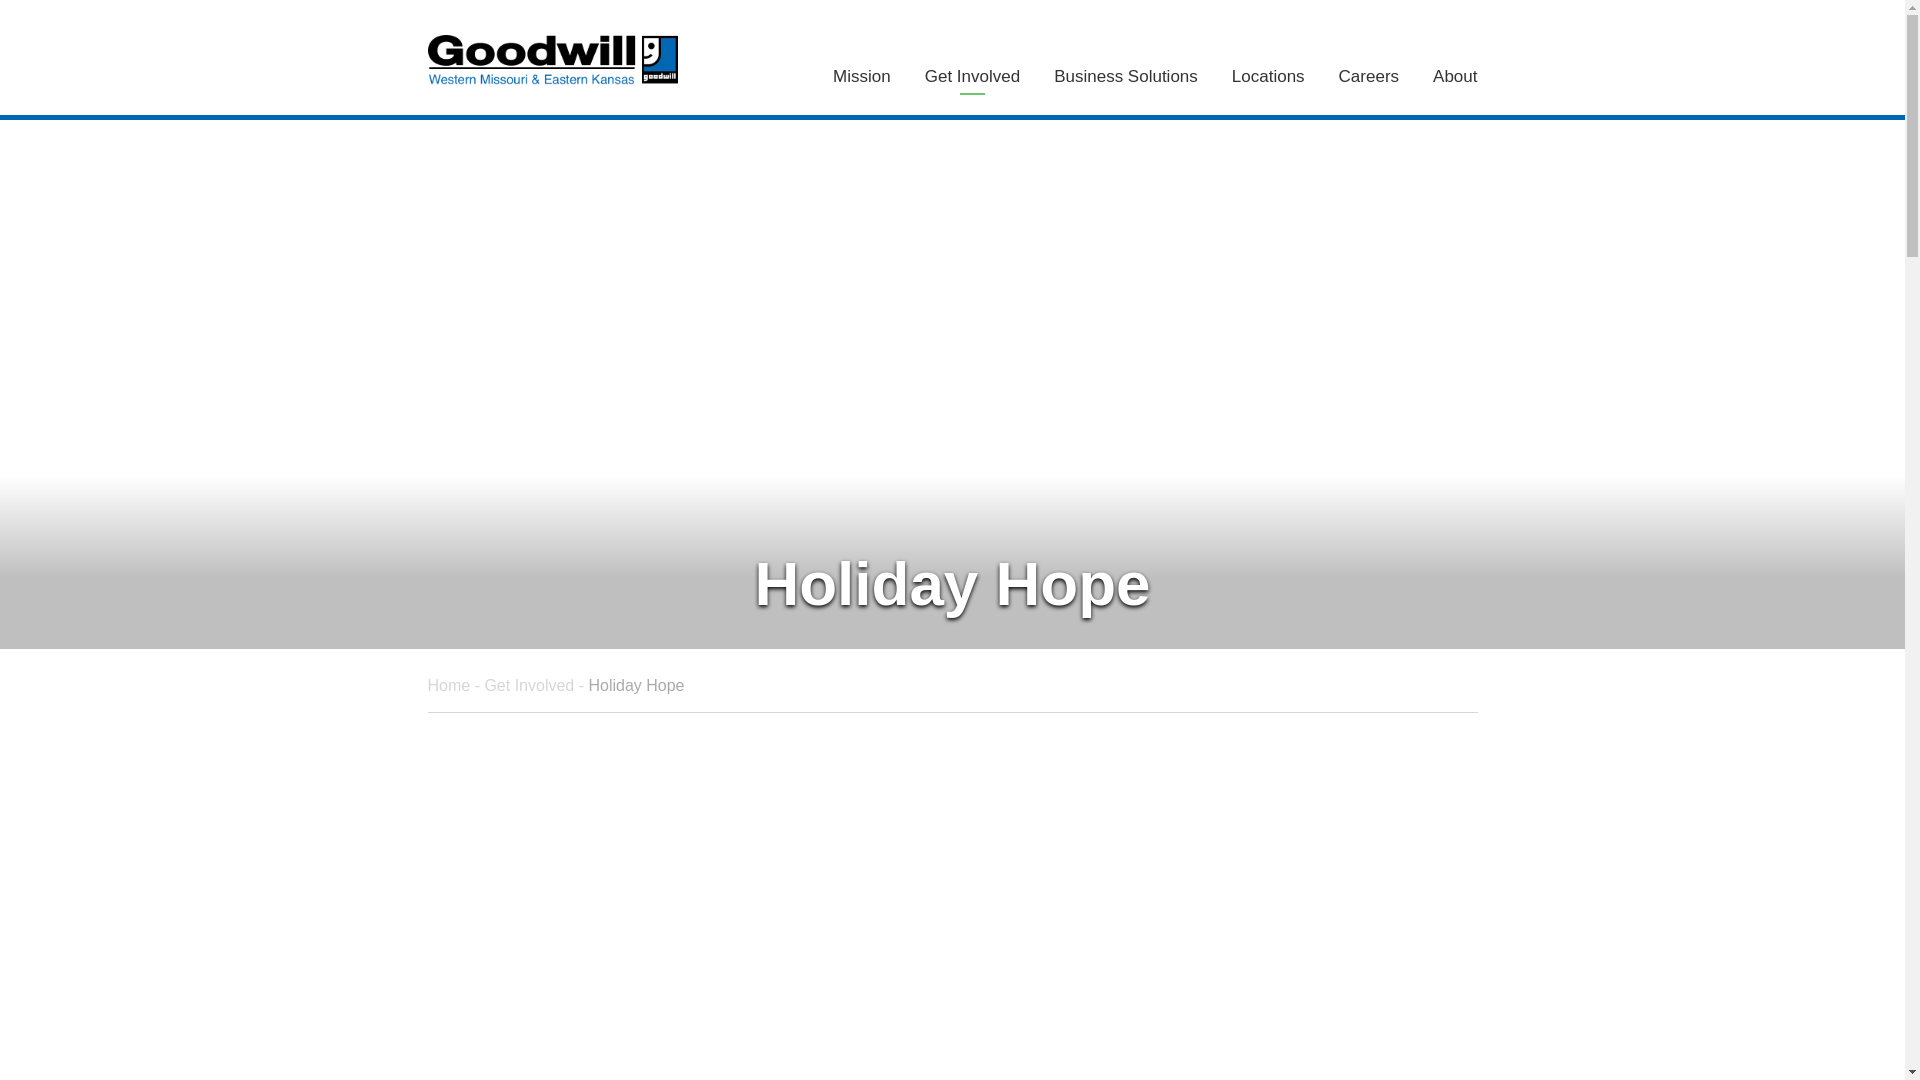 This screenshot has height=1080, width=1920. I want to click on About, so click(1446, 82).